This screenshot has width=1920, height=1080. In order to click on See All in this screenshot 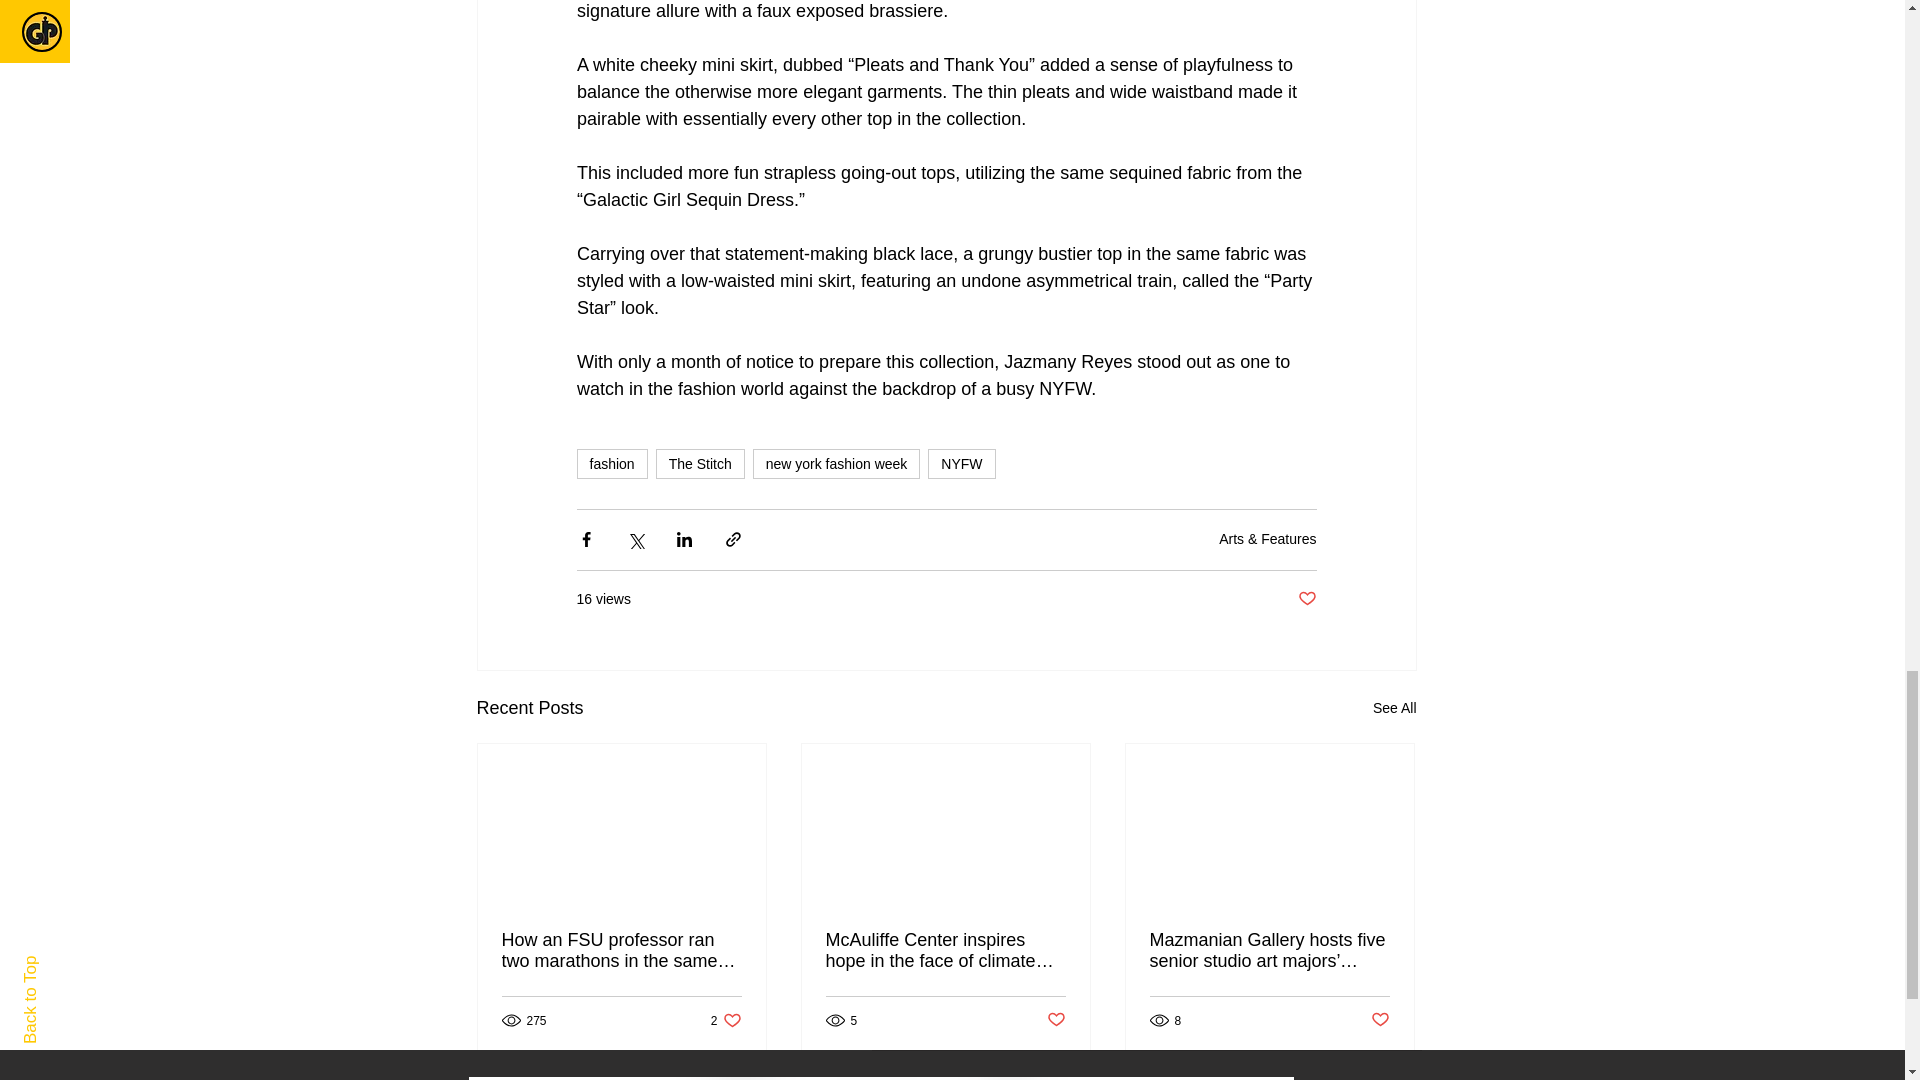, I will do `click(945, 950)`.